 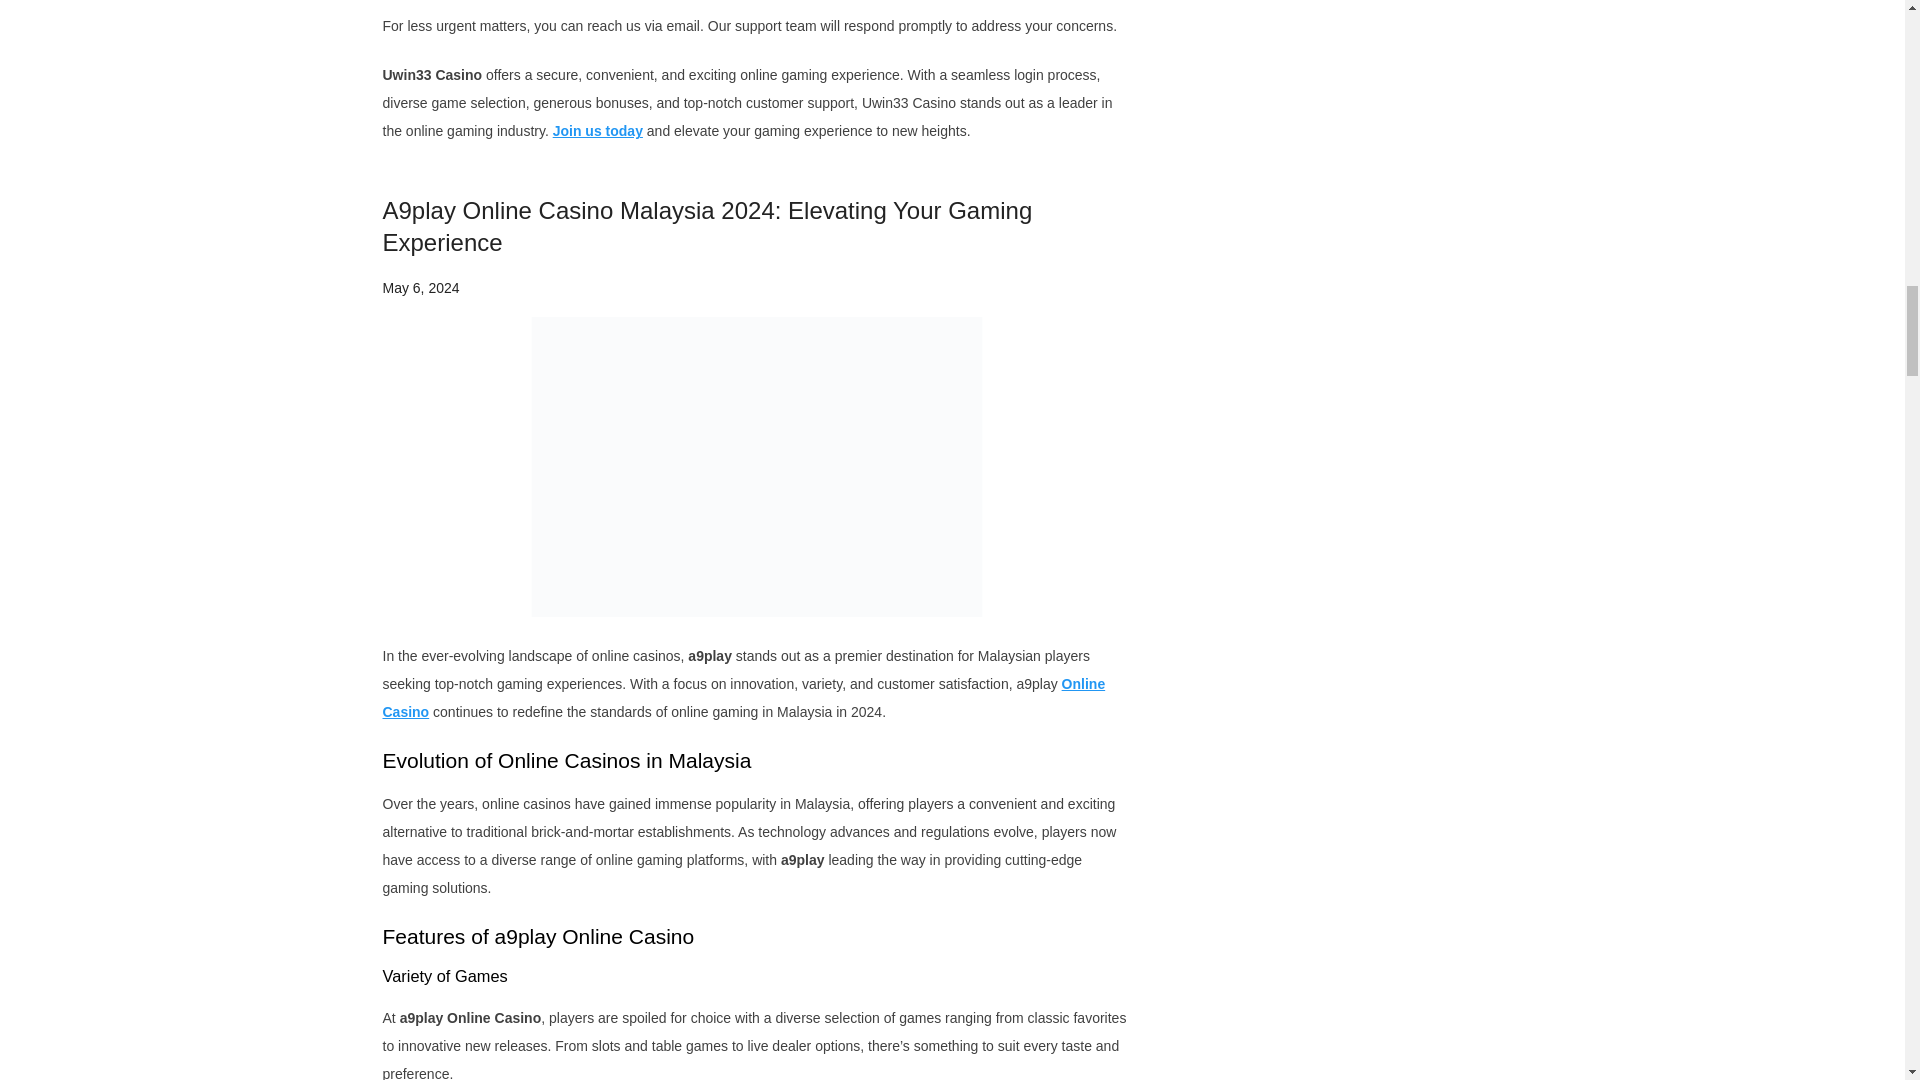 What do you see at coordinates (744, 698) in the screenshot?
I see `Online Casino` at bounding box center [744, 698].